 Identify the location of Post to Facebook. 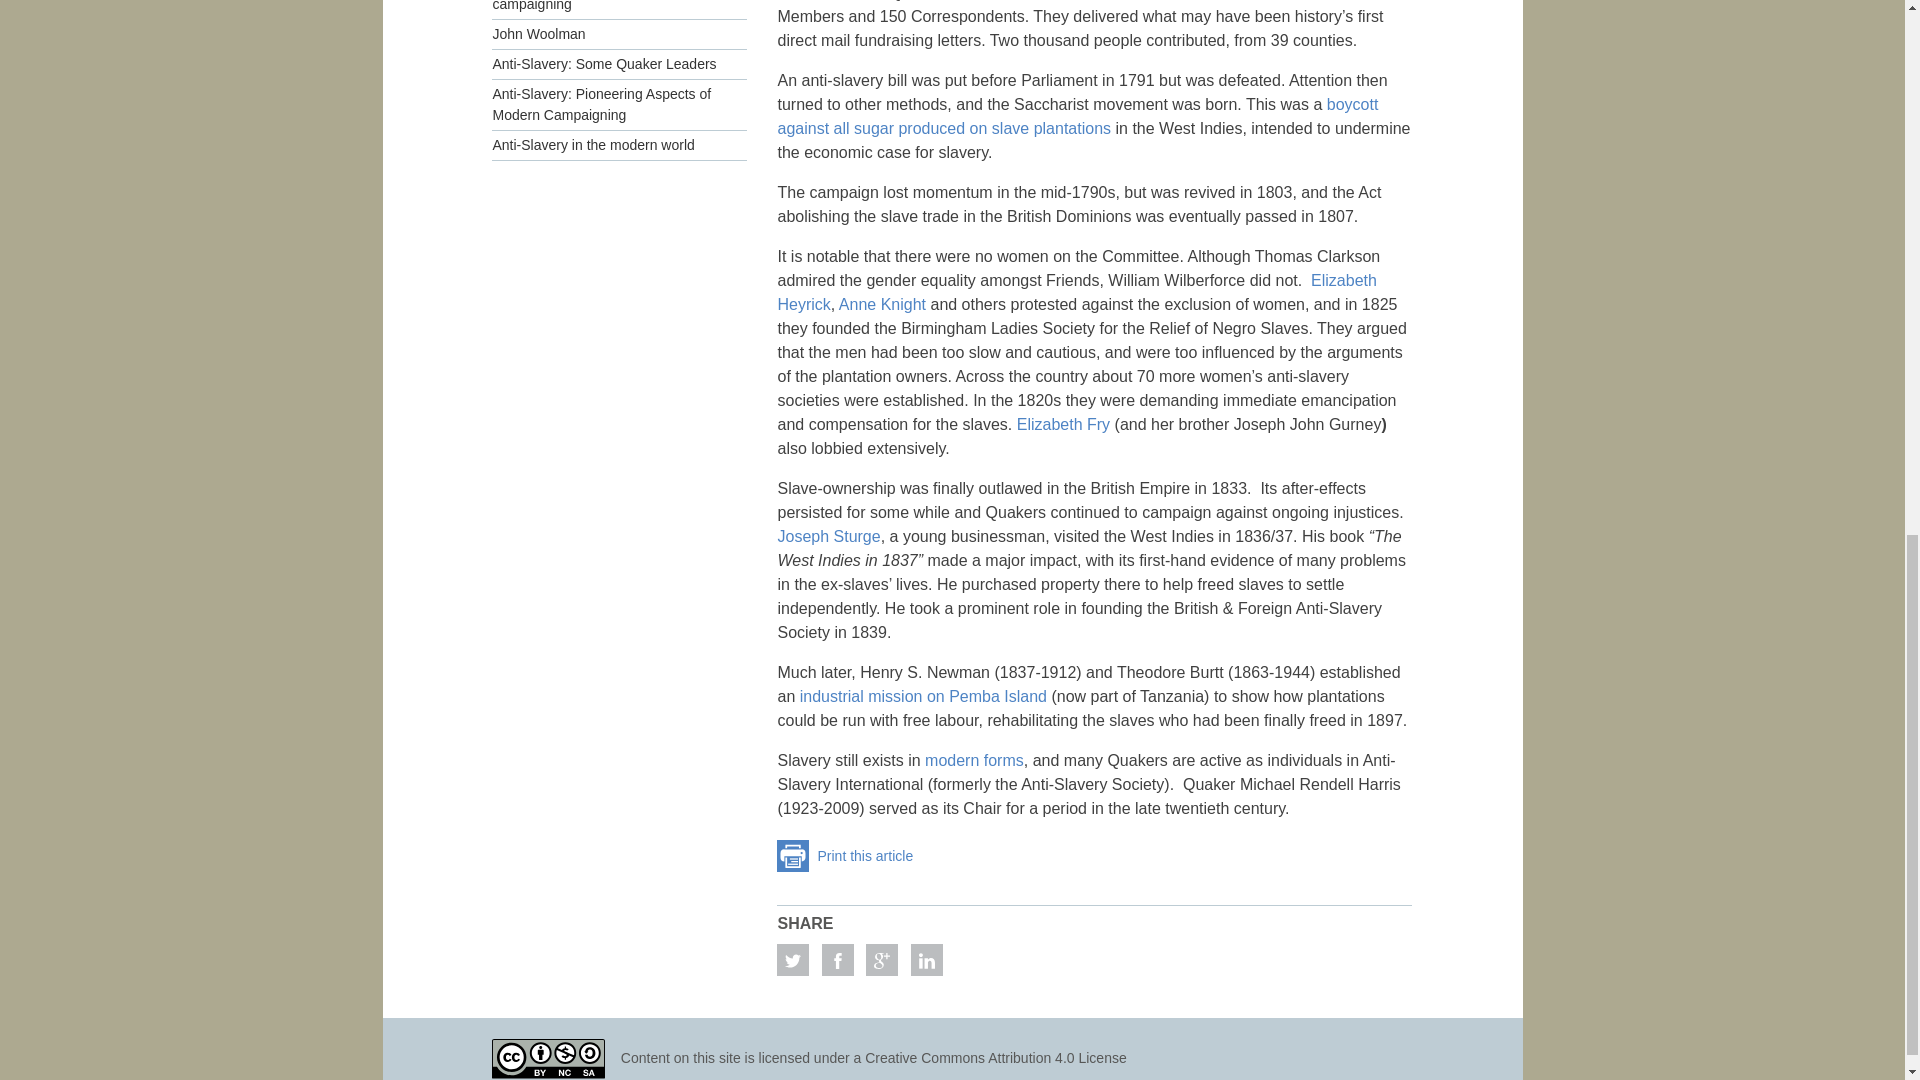
(838, 960).